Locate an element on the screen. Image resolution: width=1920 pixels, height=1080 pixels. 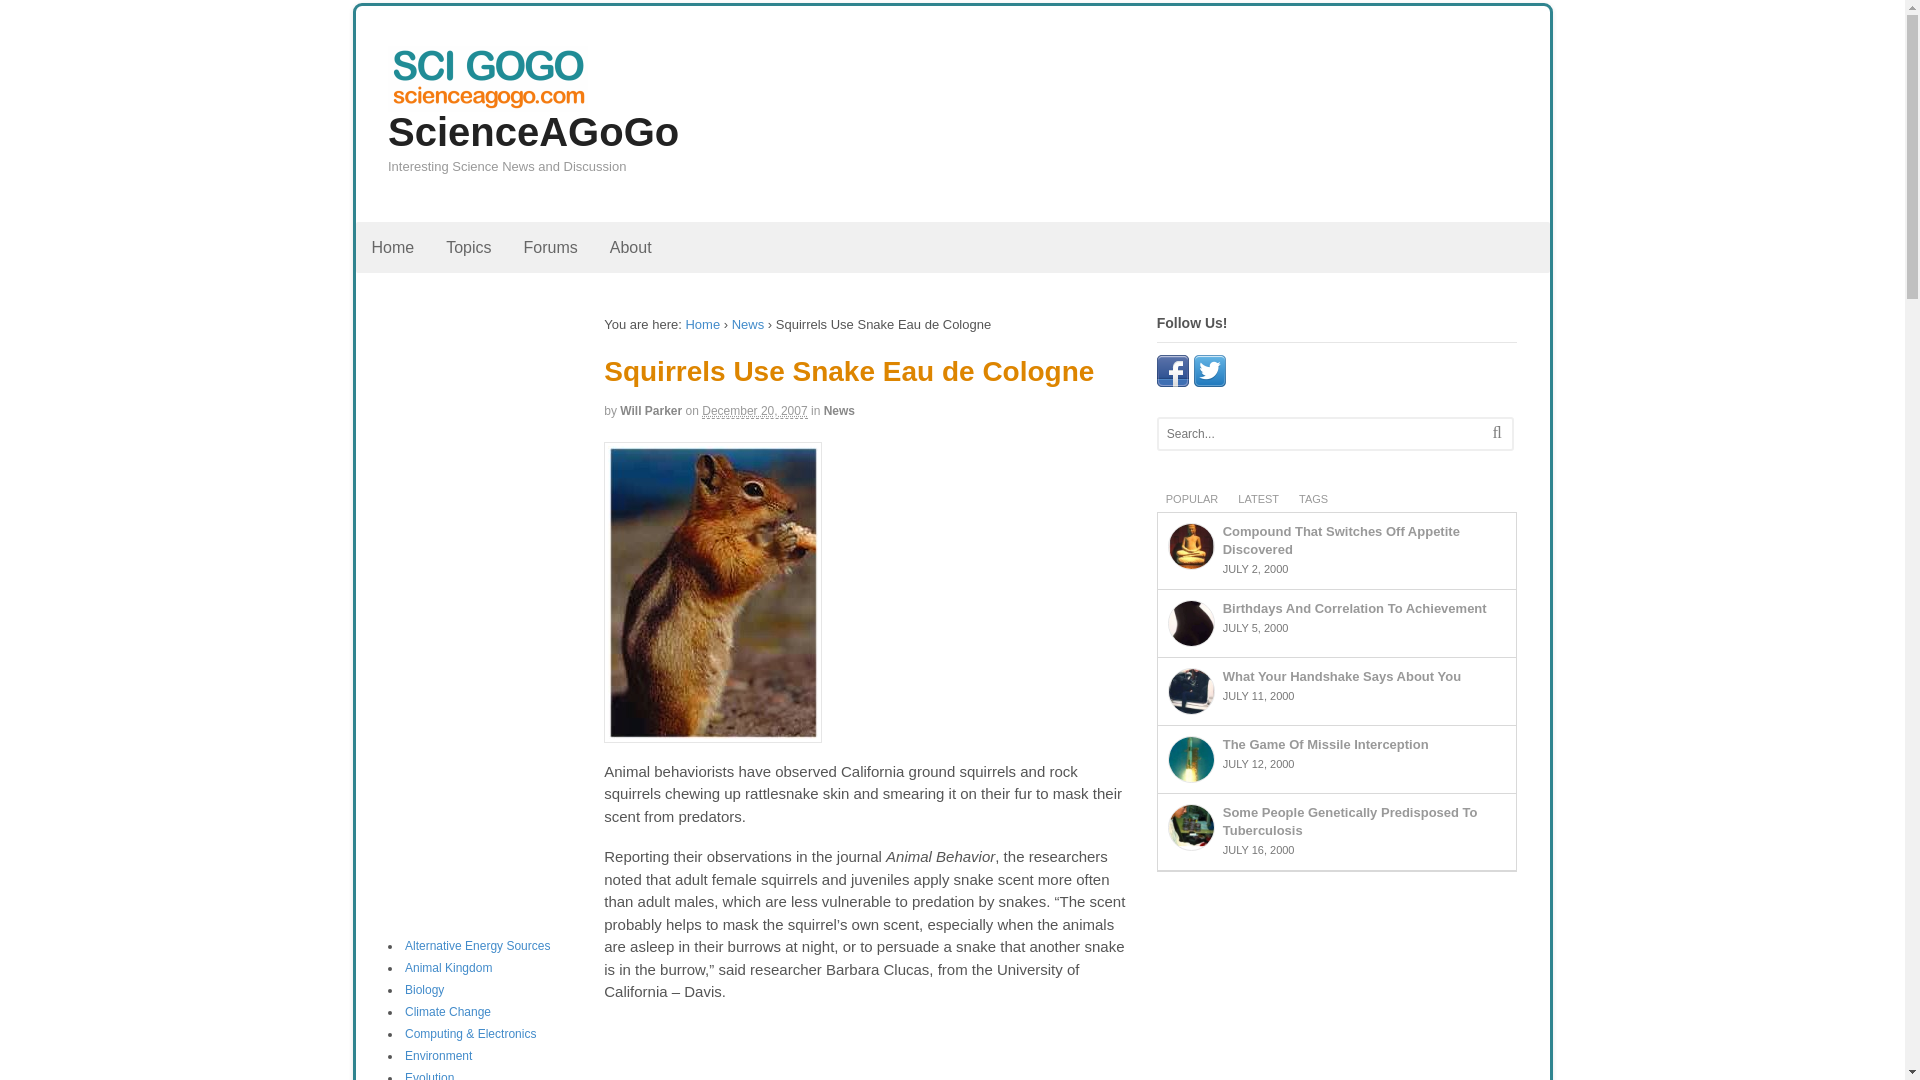
View News is located at coordinates (748, 324).